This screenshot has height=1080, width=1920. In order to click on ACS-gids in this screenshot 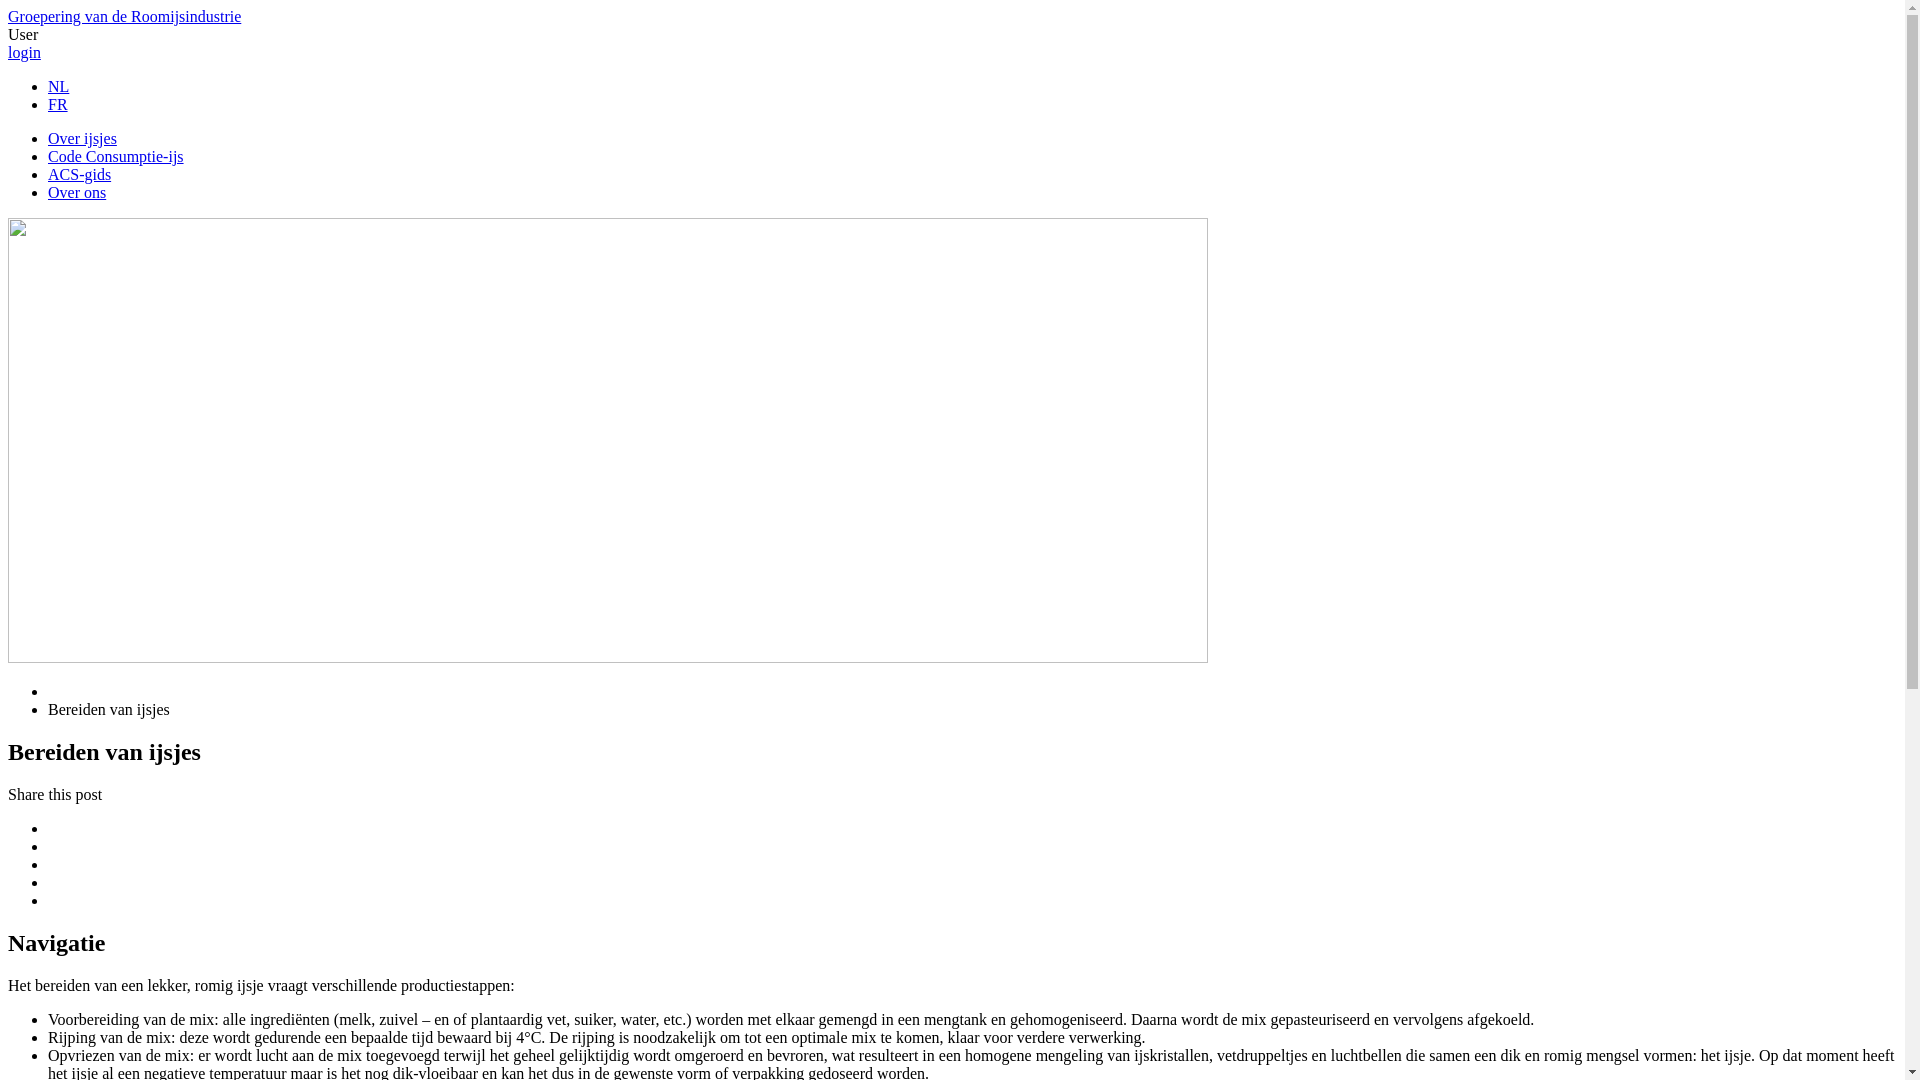, I will do `click(80, 174)`.